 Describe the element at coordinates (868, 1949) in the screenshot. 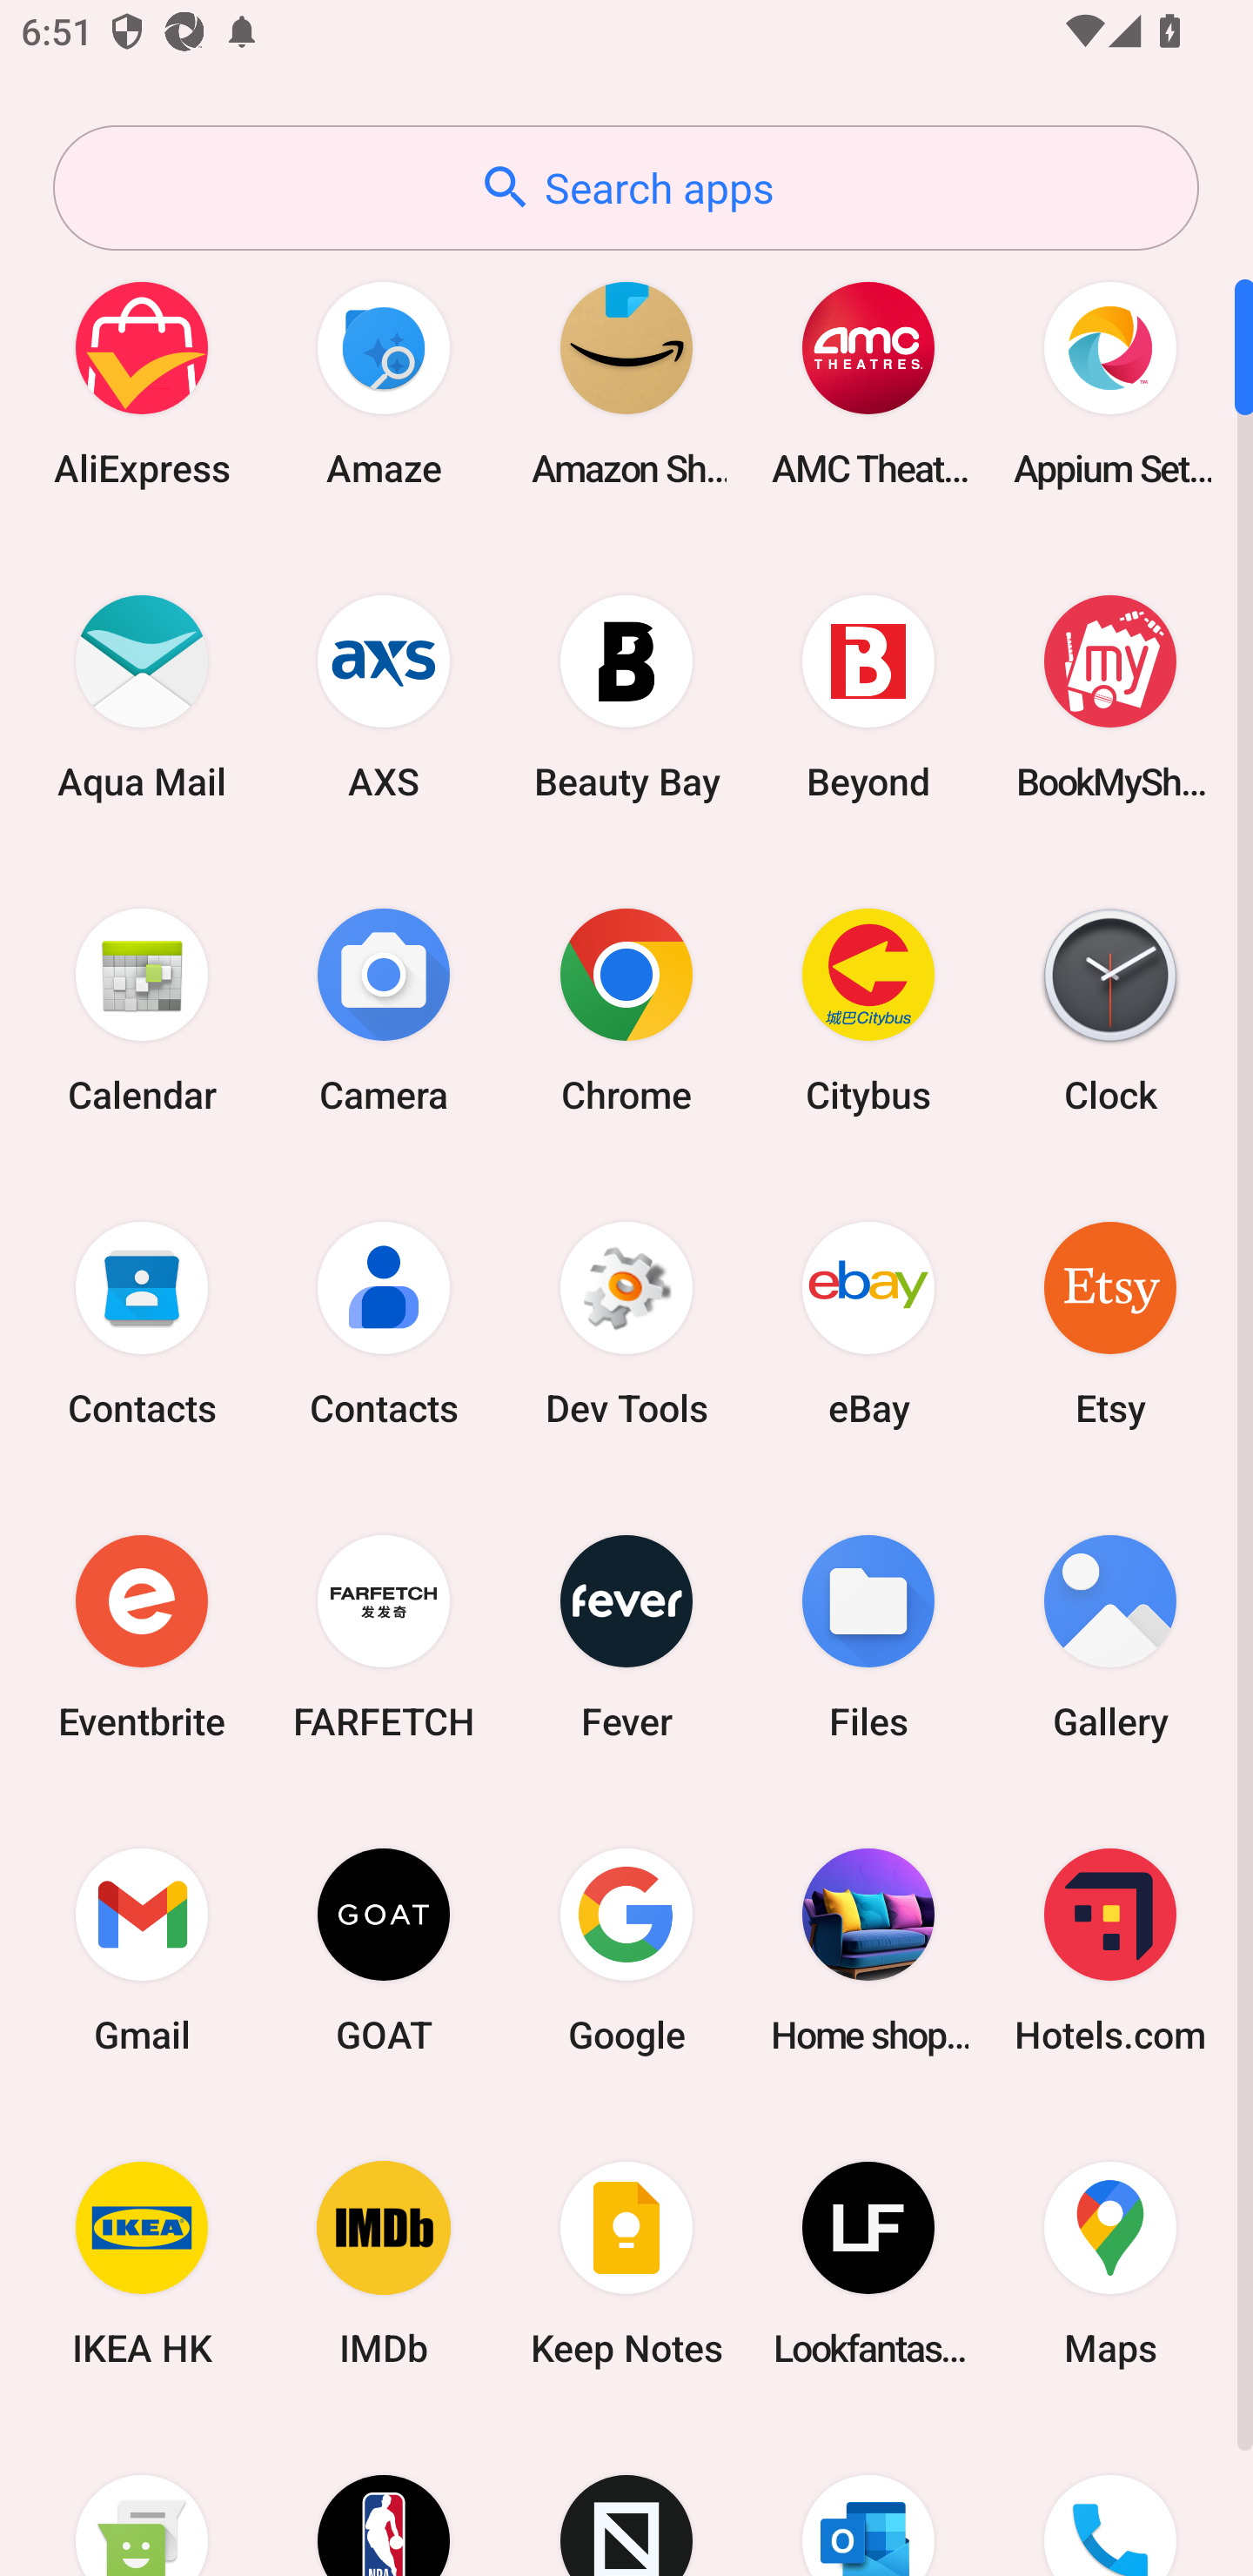

I see `Home shopping` at that location.